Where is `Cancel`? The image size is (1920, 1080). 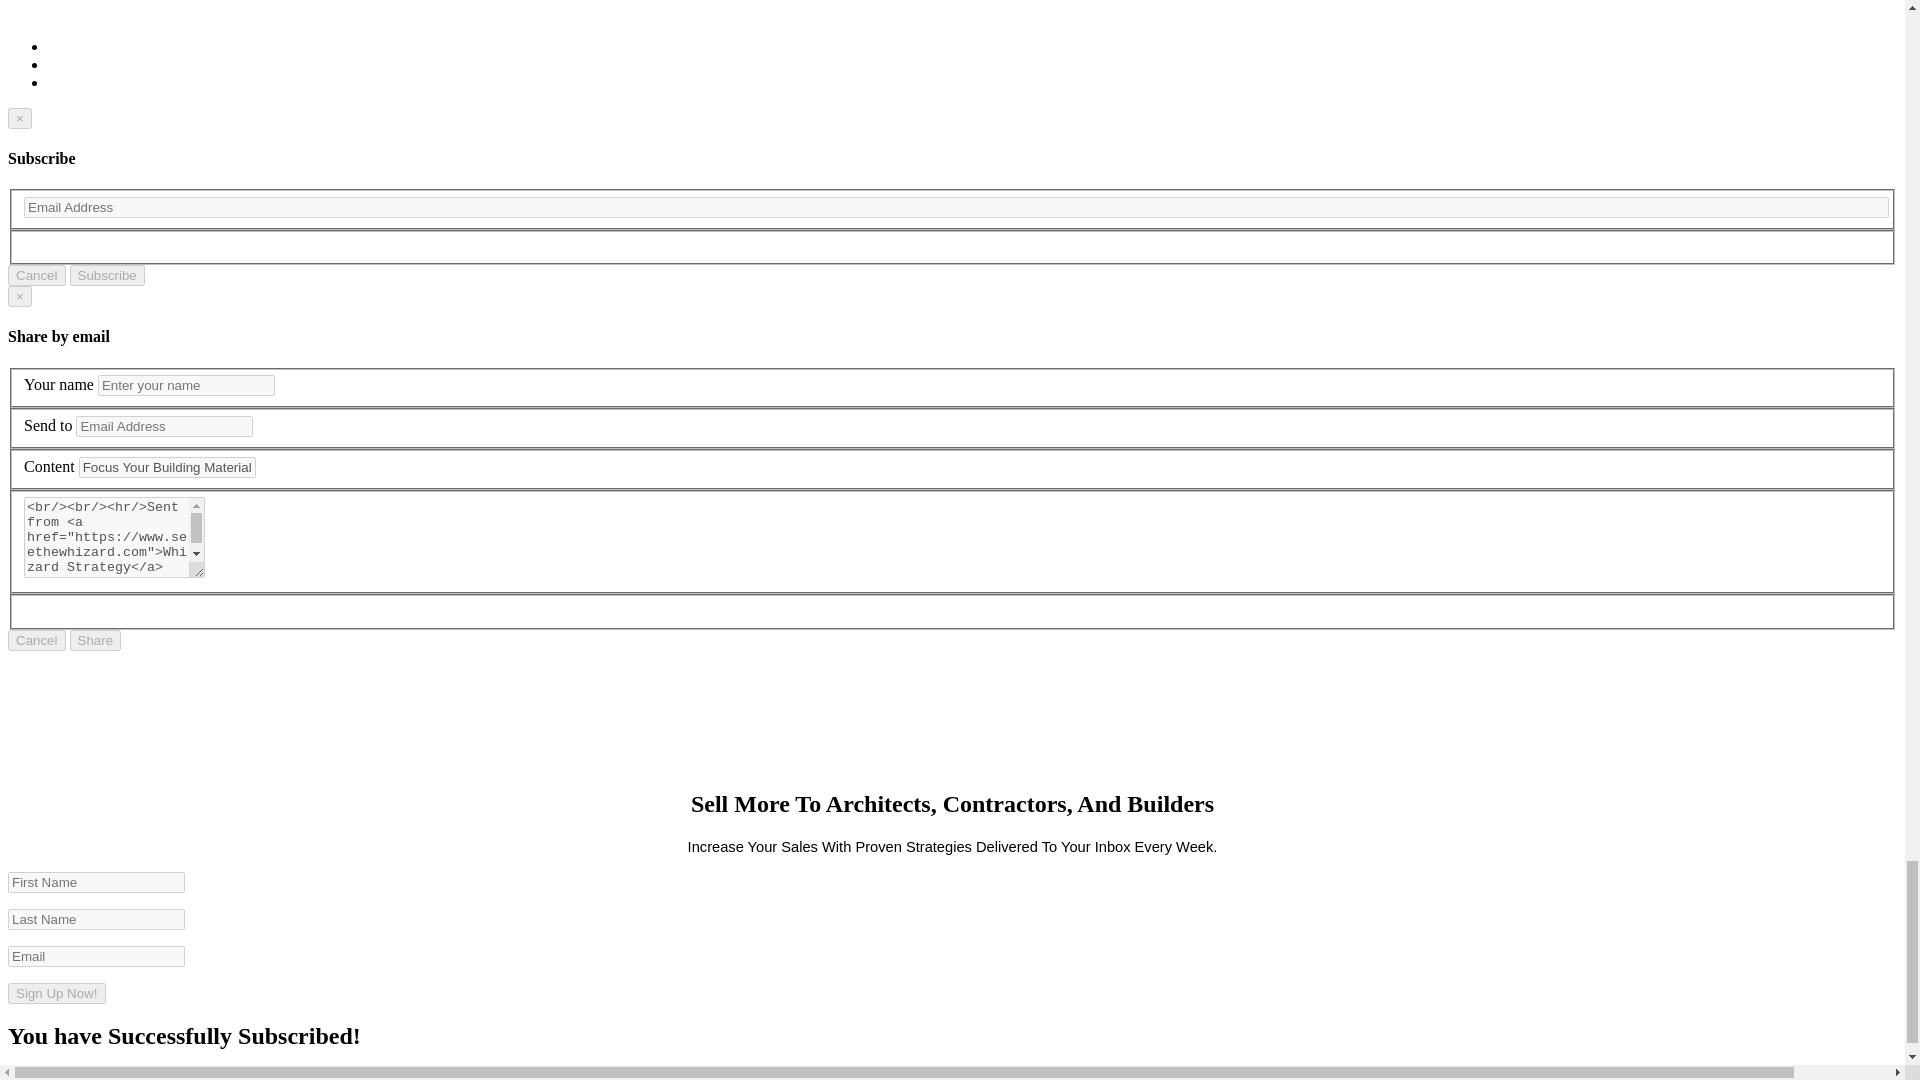 Cancel is located at coordinates (36, 275).